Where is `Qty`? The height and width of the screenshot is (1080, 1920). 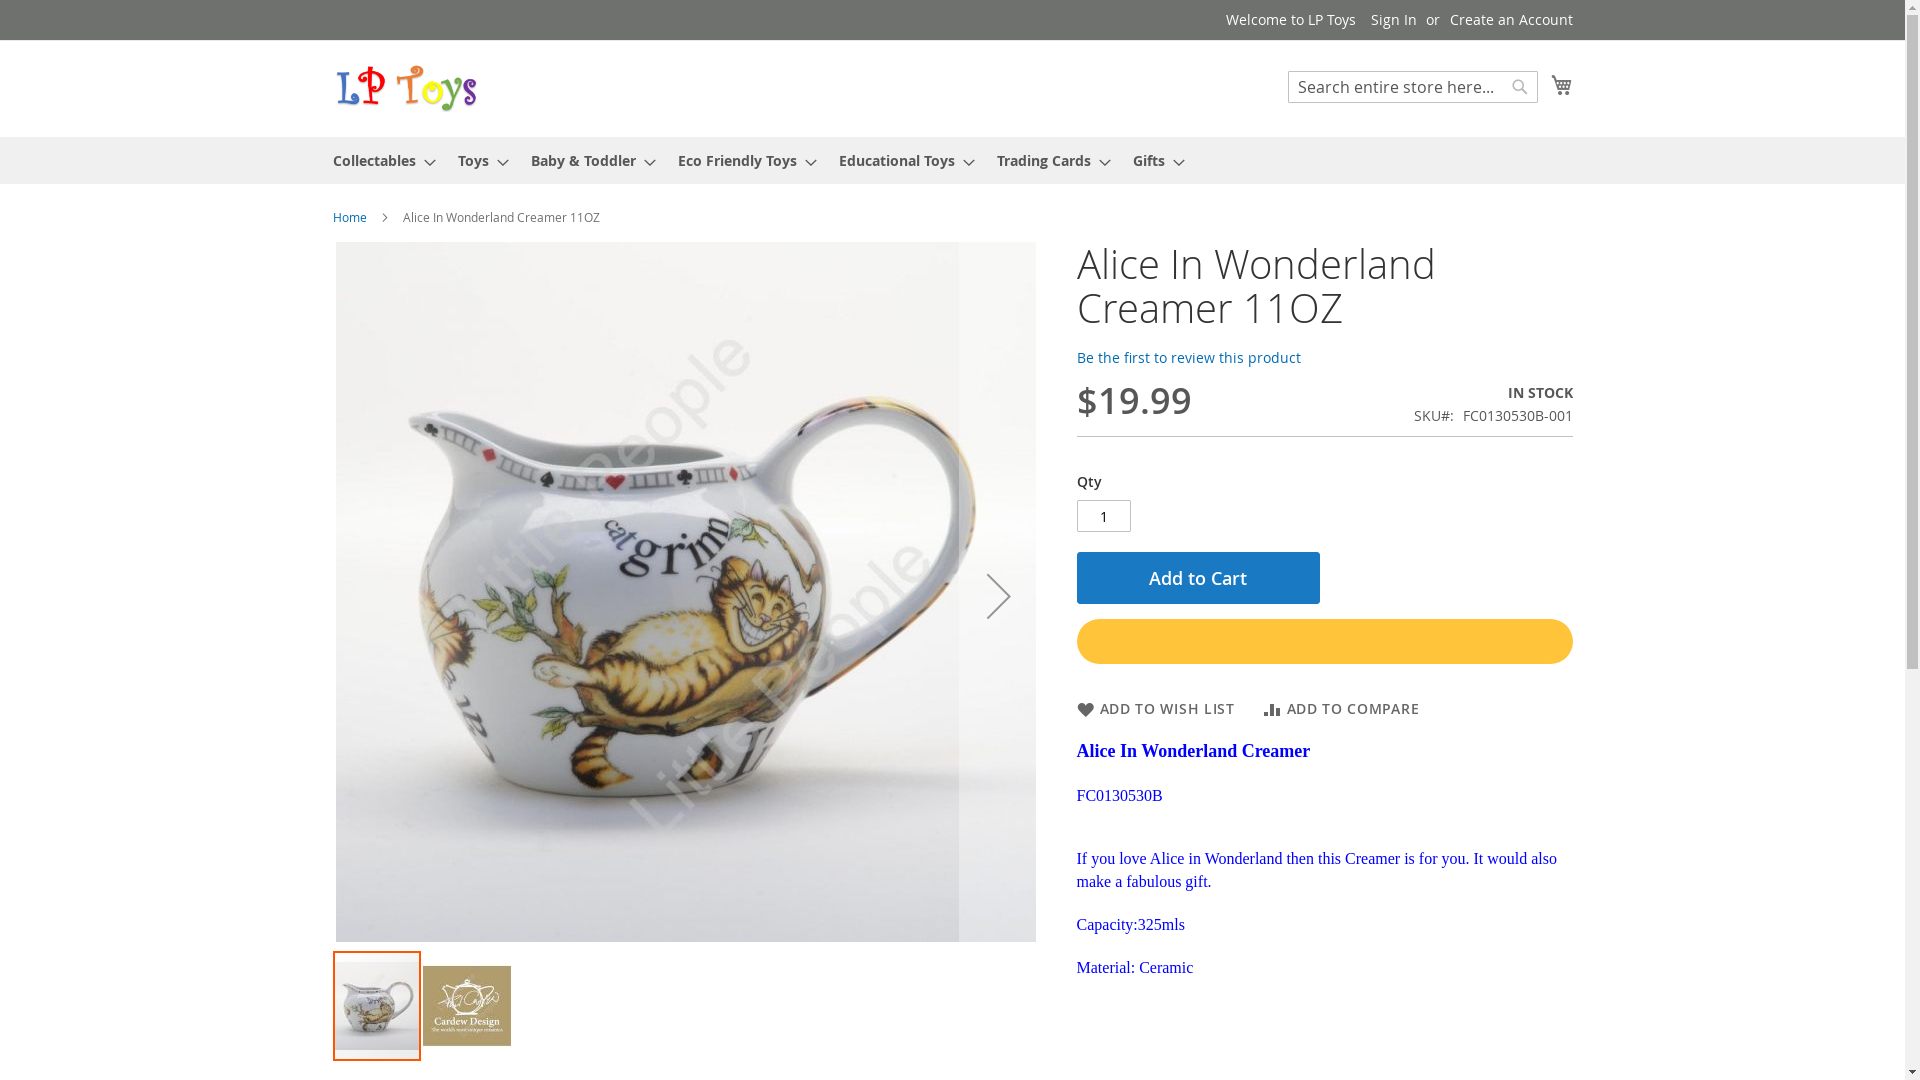
Qty is located at coordinates (1103, 516).